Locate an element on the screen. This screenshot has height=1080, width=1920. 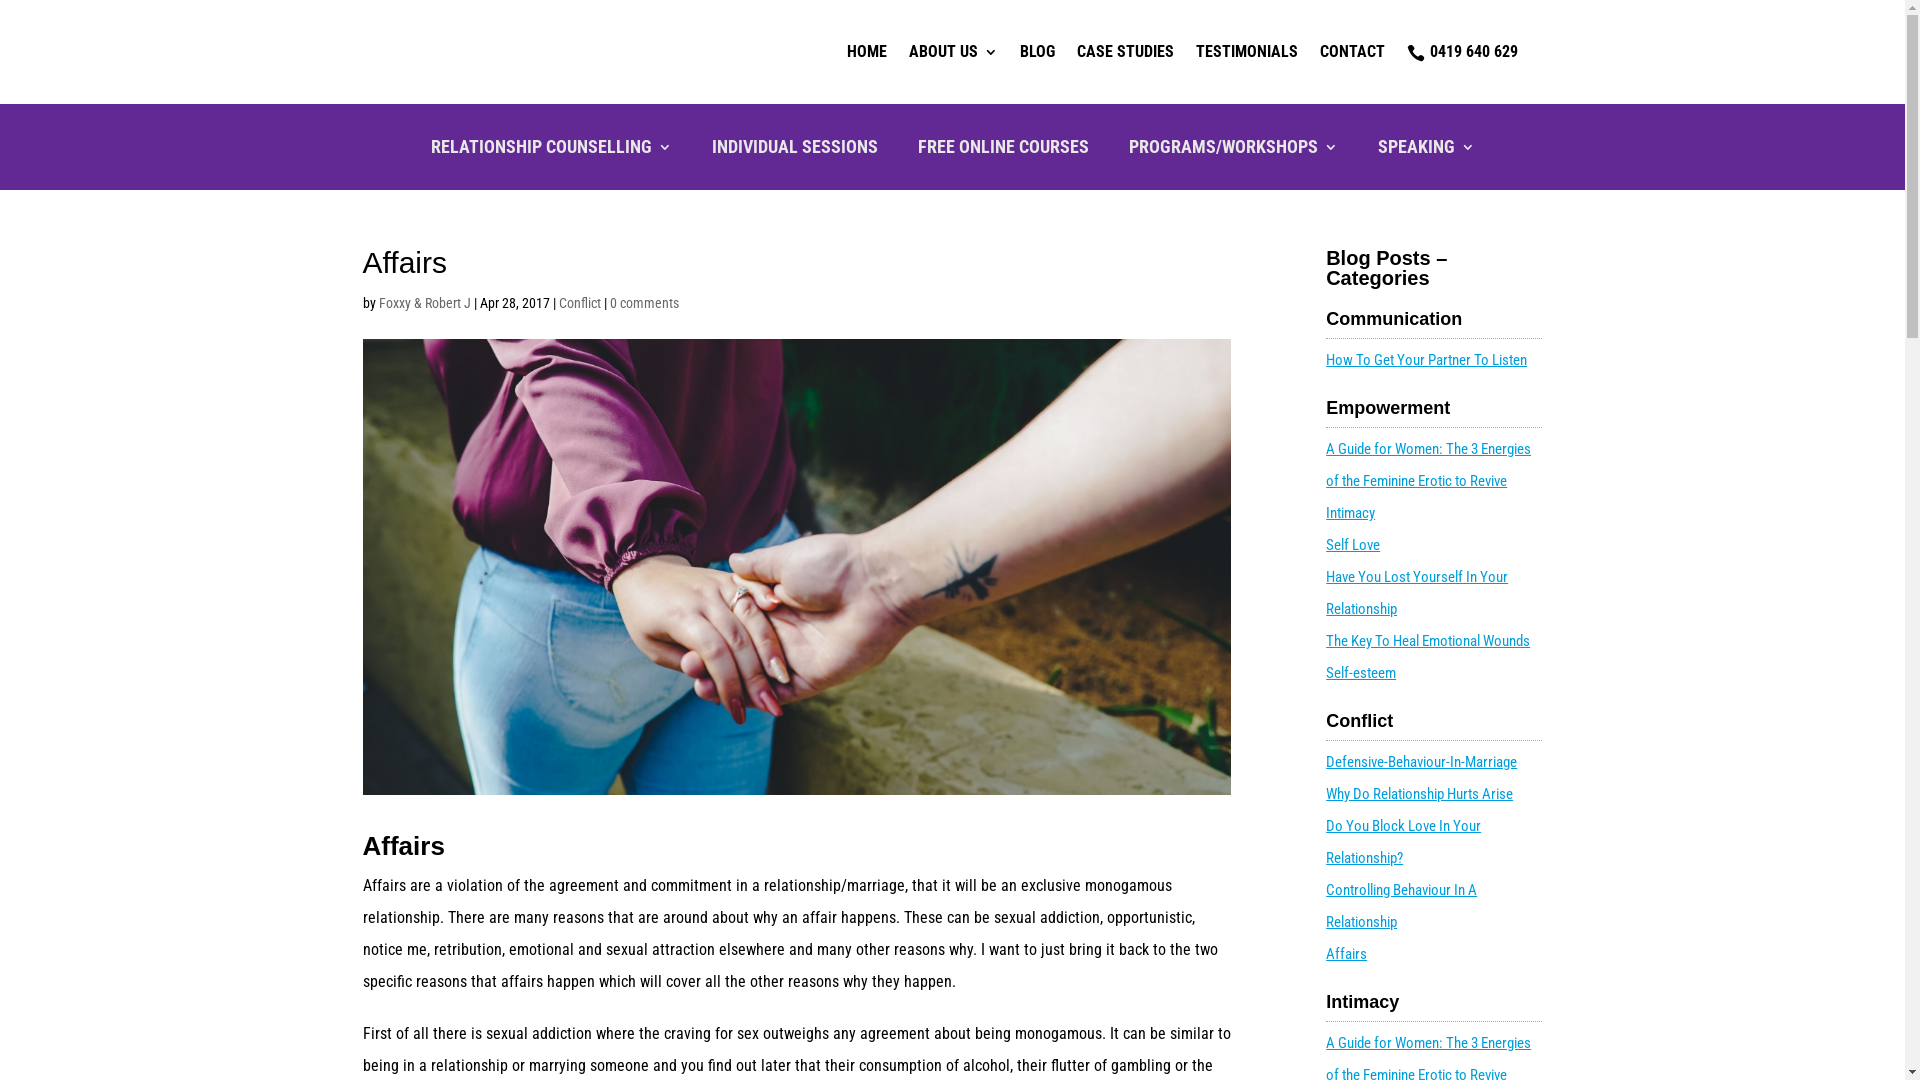
How To Get Your Partner To Listen is located at coordinates (1426, 360).